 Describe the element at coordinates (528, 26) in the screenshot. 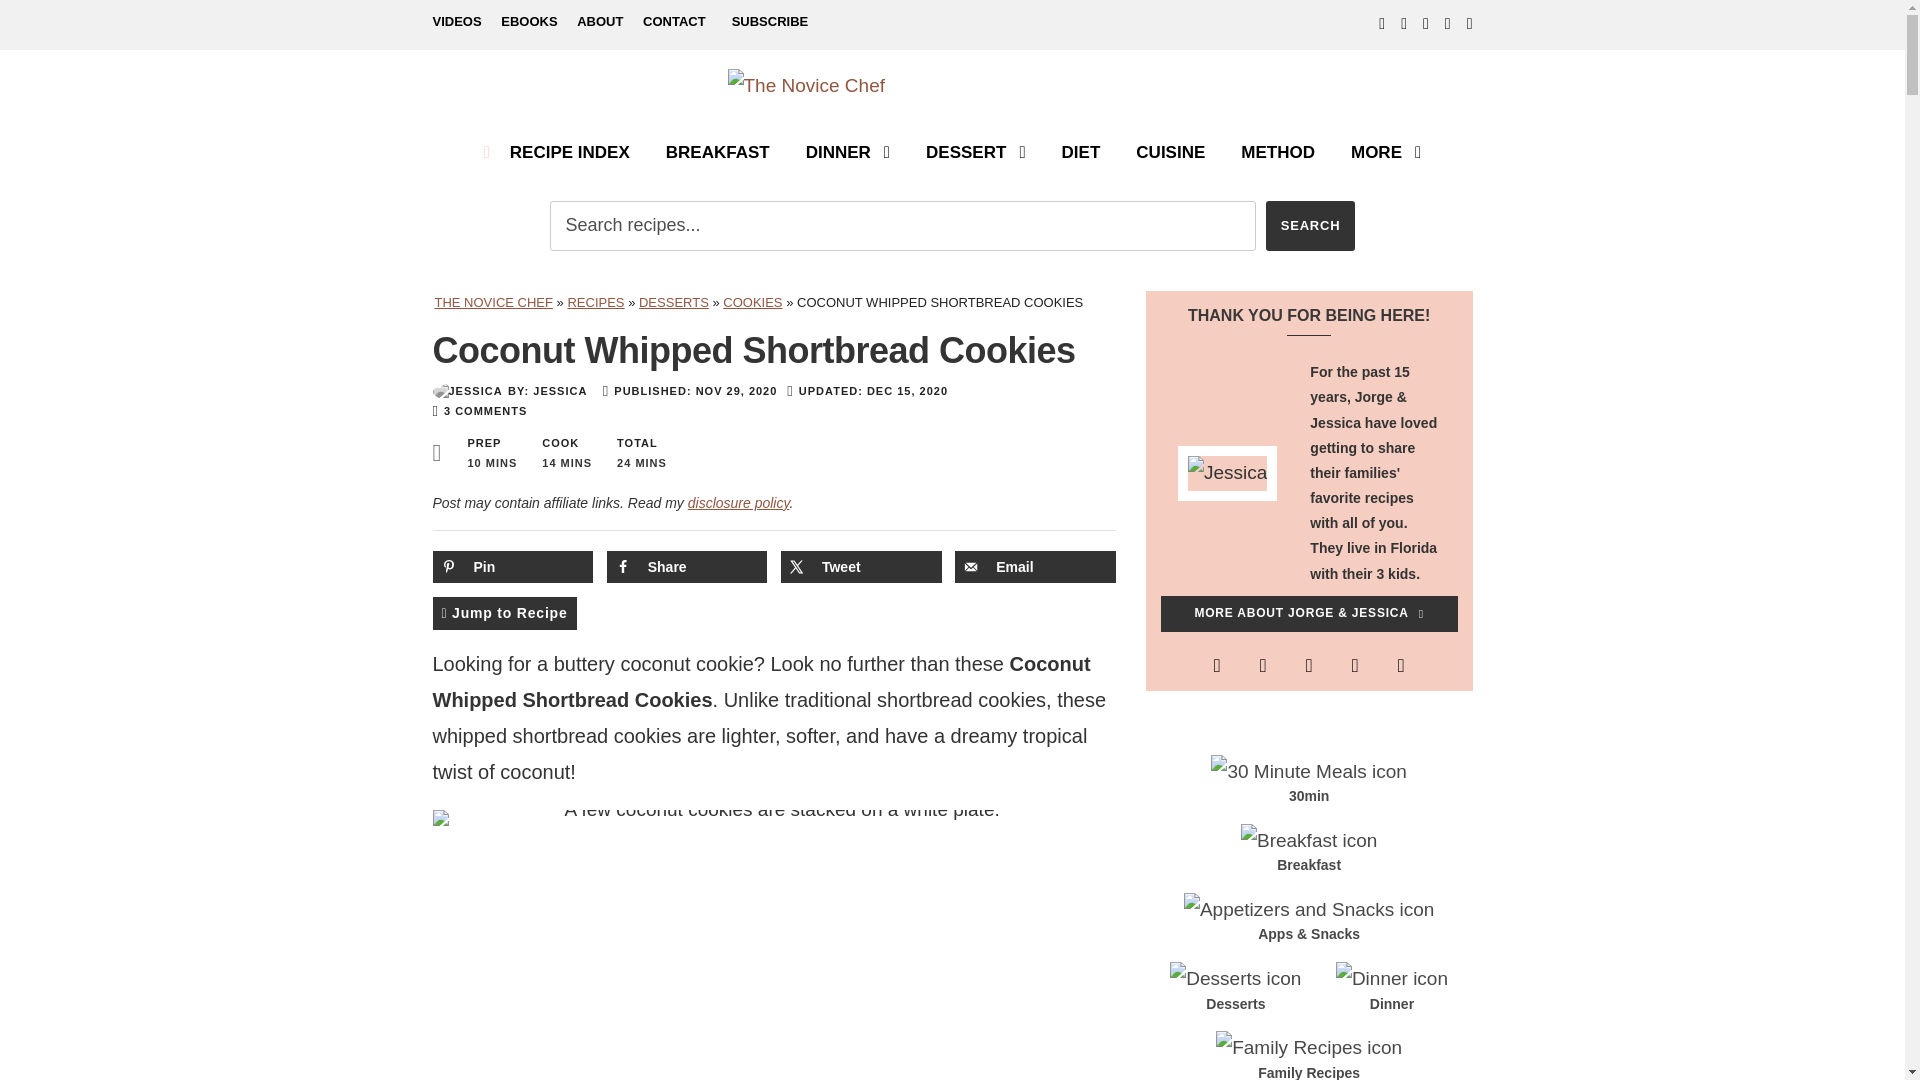

I see `EBOOKS` at that location.